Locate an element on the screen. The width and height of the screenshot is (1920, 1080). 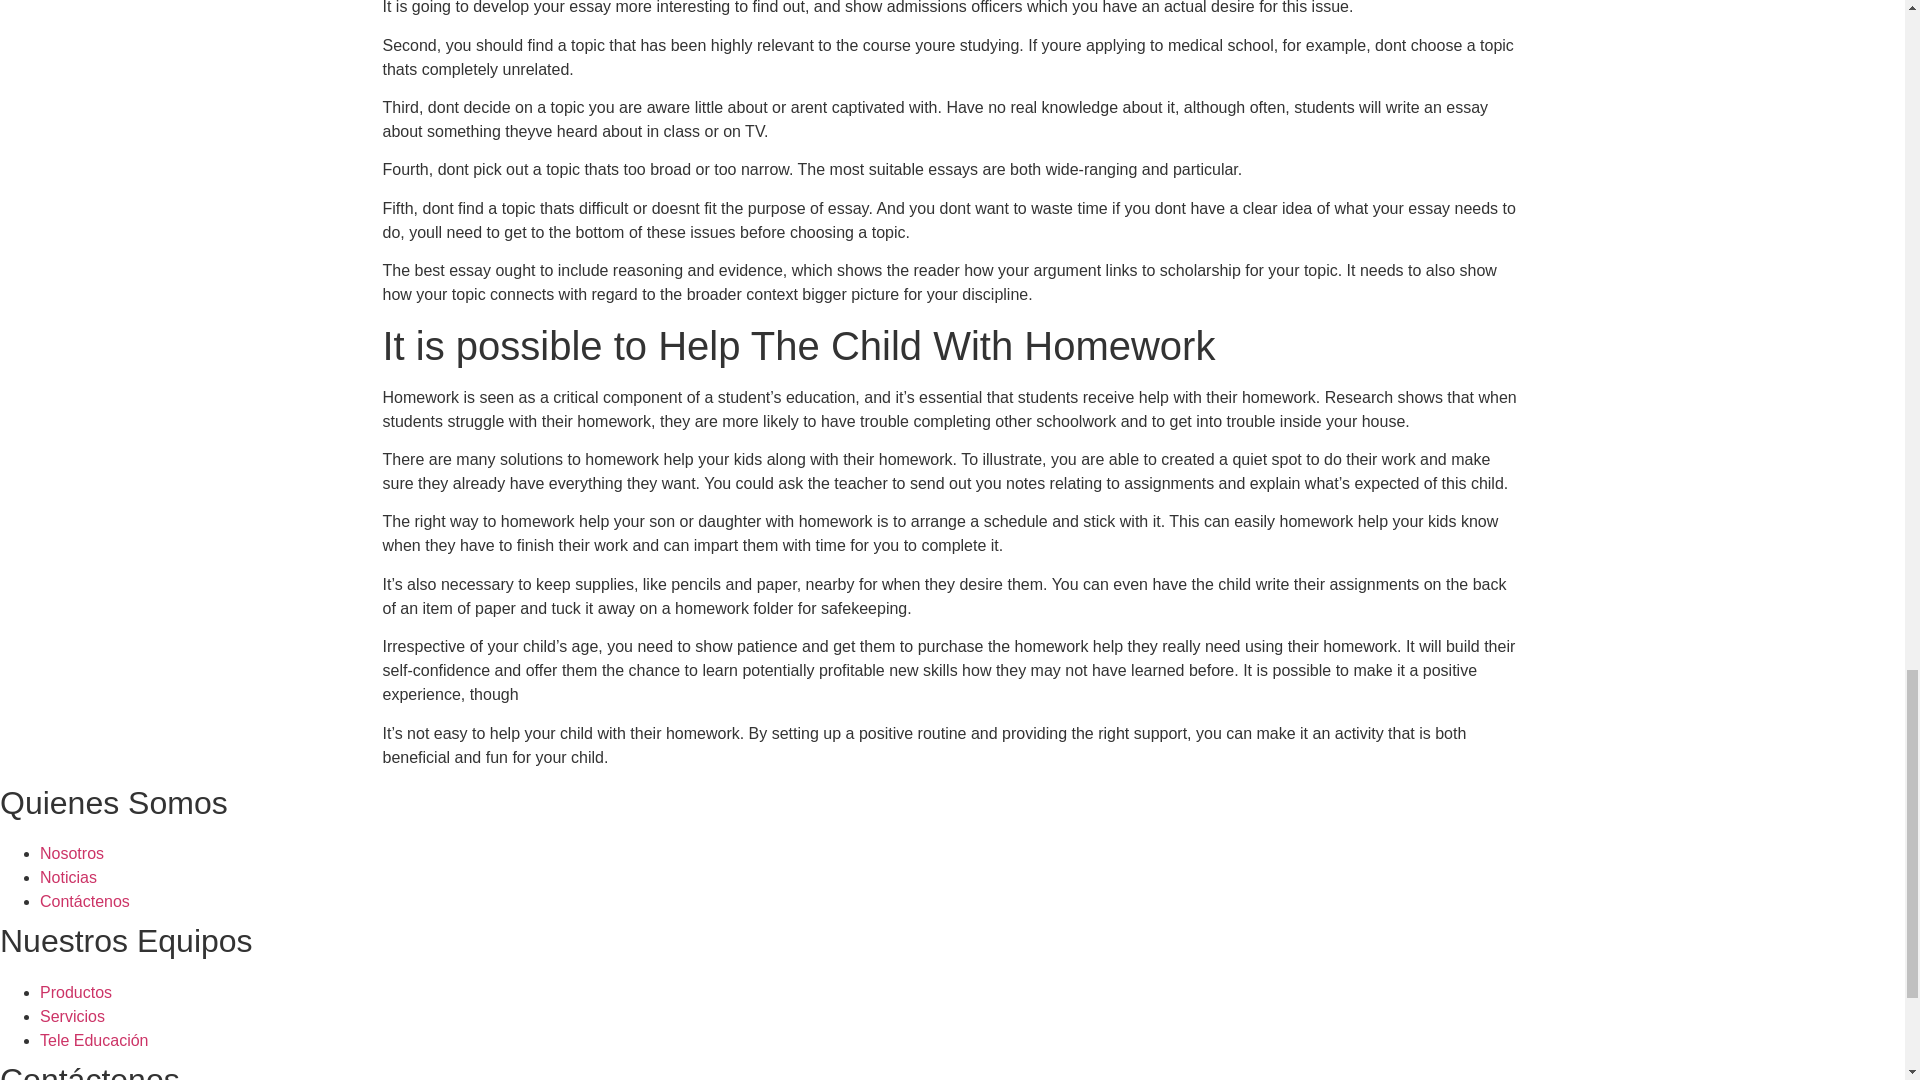
Nosotros is located at coordinates (72, 852).